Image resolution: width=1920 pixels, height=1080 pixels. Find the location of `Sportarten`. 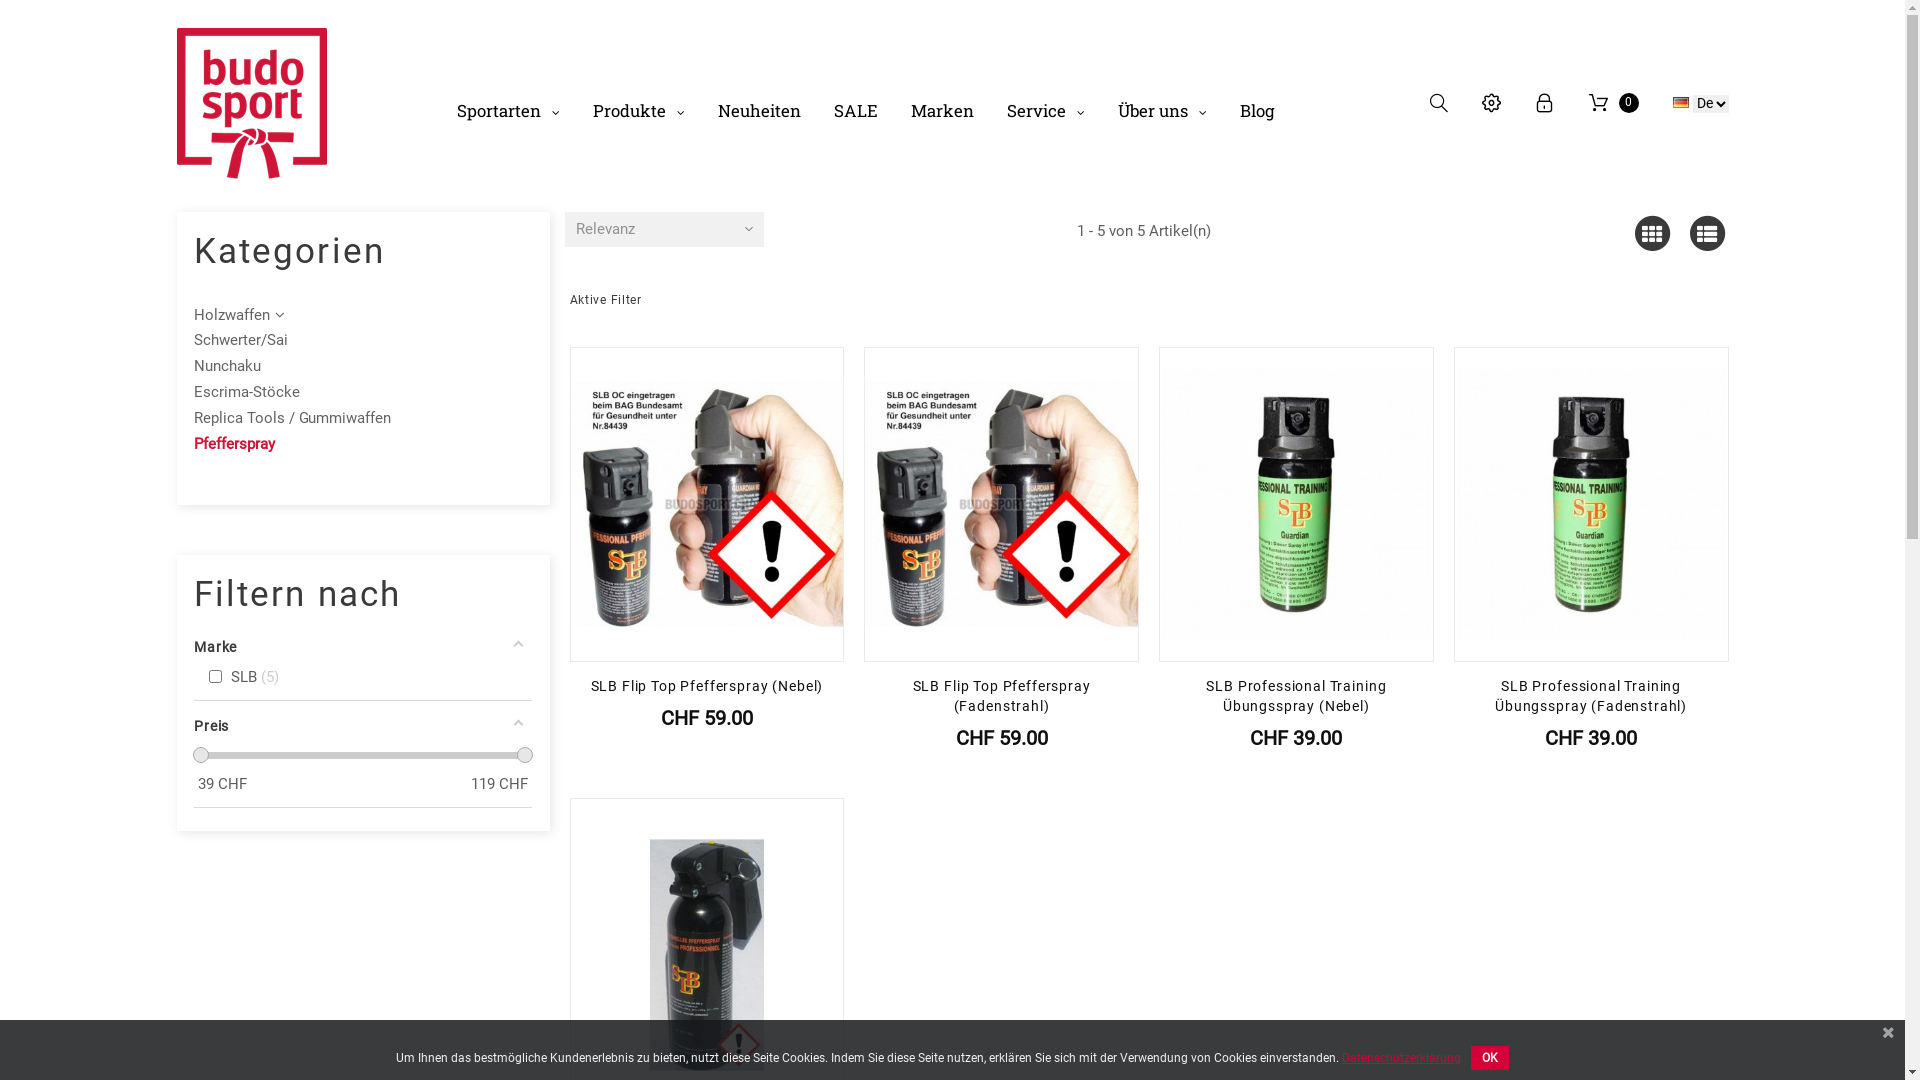

Sportarten is located at coordinates (508, 111).